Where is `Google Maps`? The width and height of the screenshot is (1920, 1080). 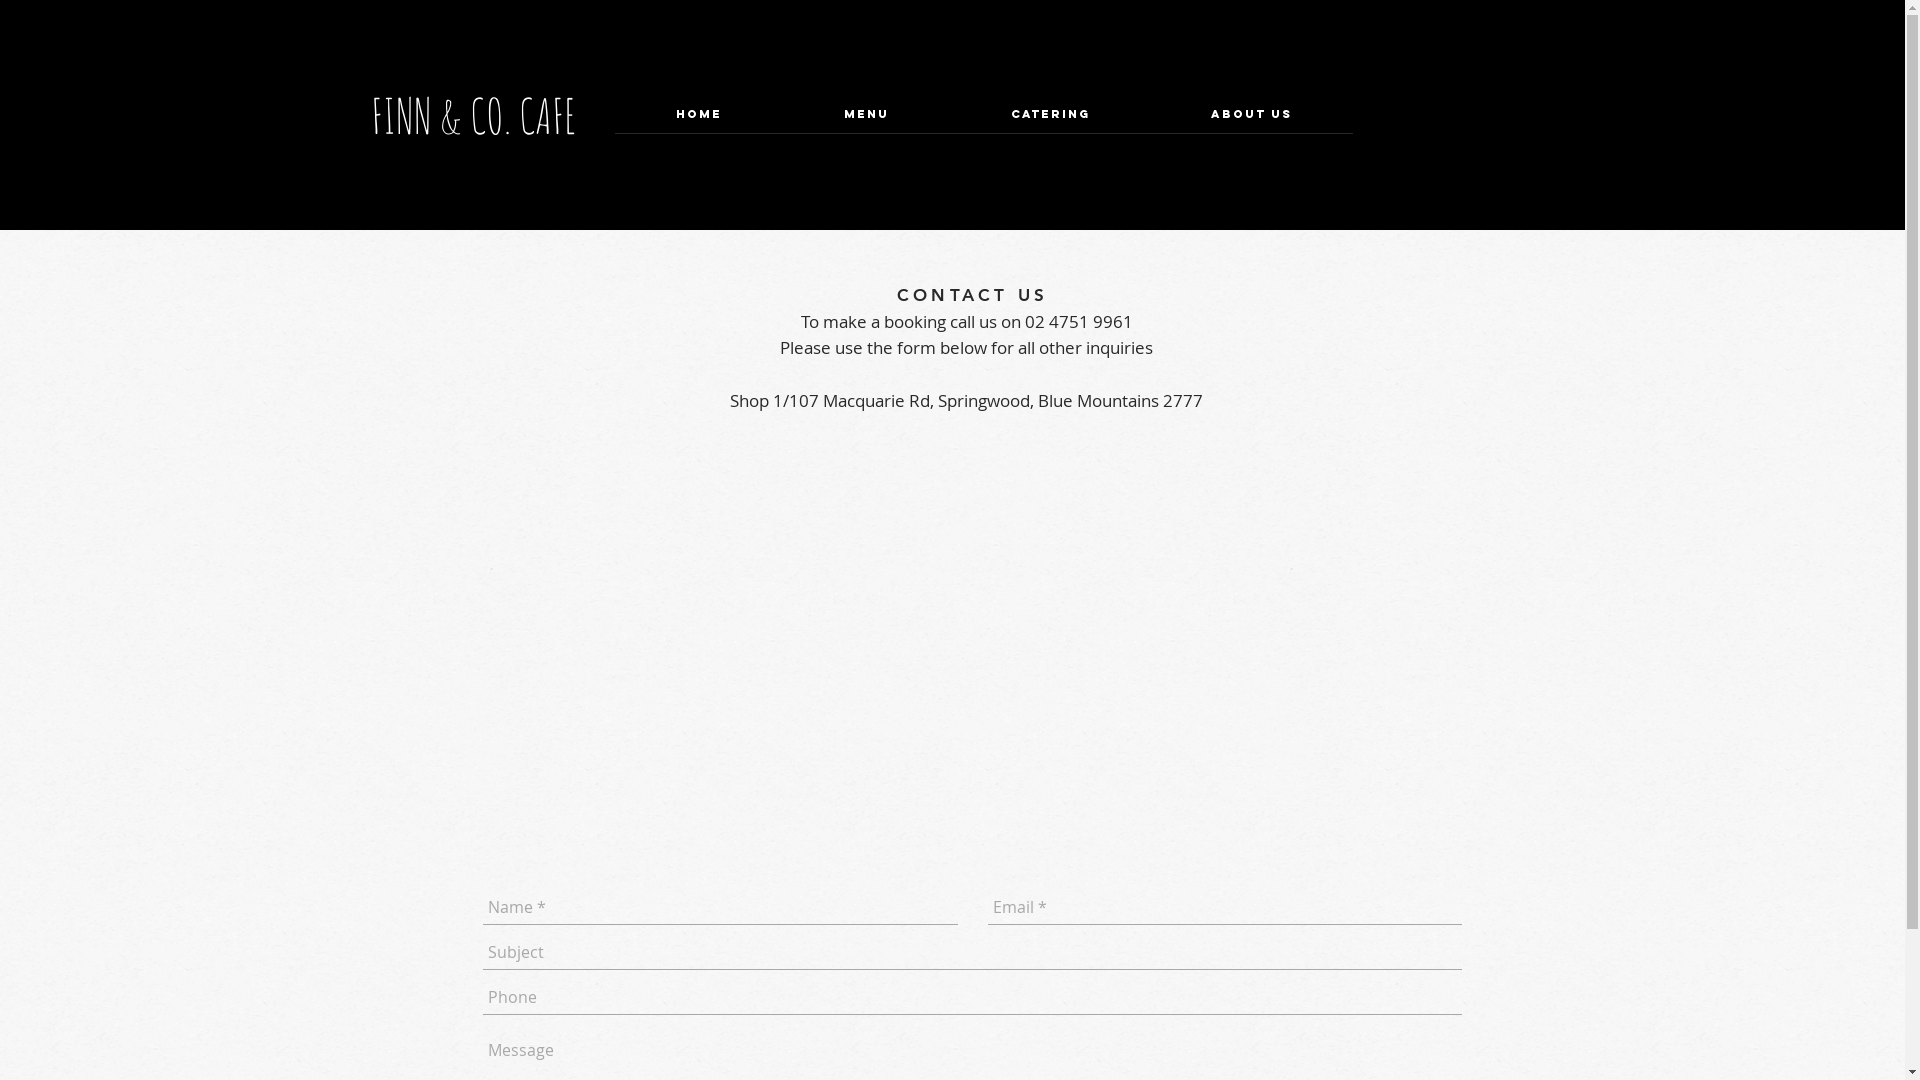
Google Maps is located at coordinates (954, 640).